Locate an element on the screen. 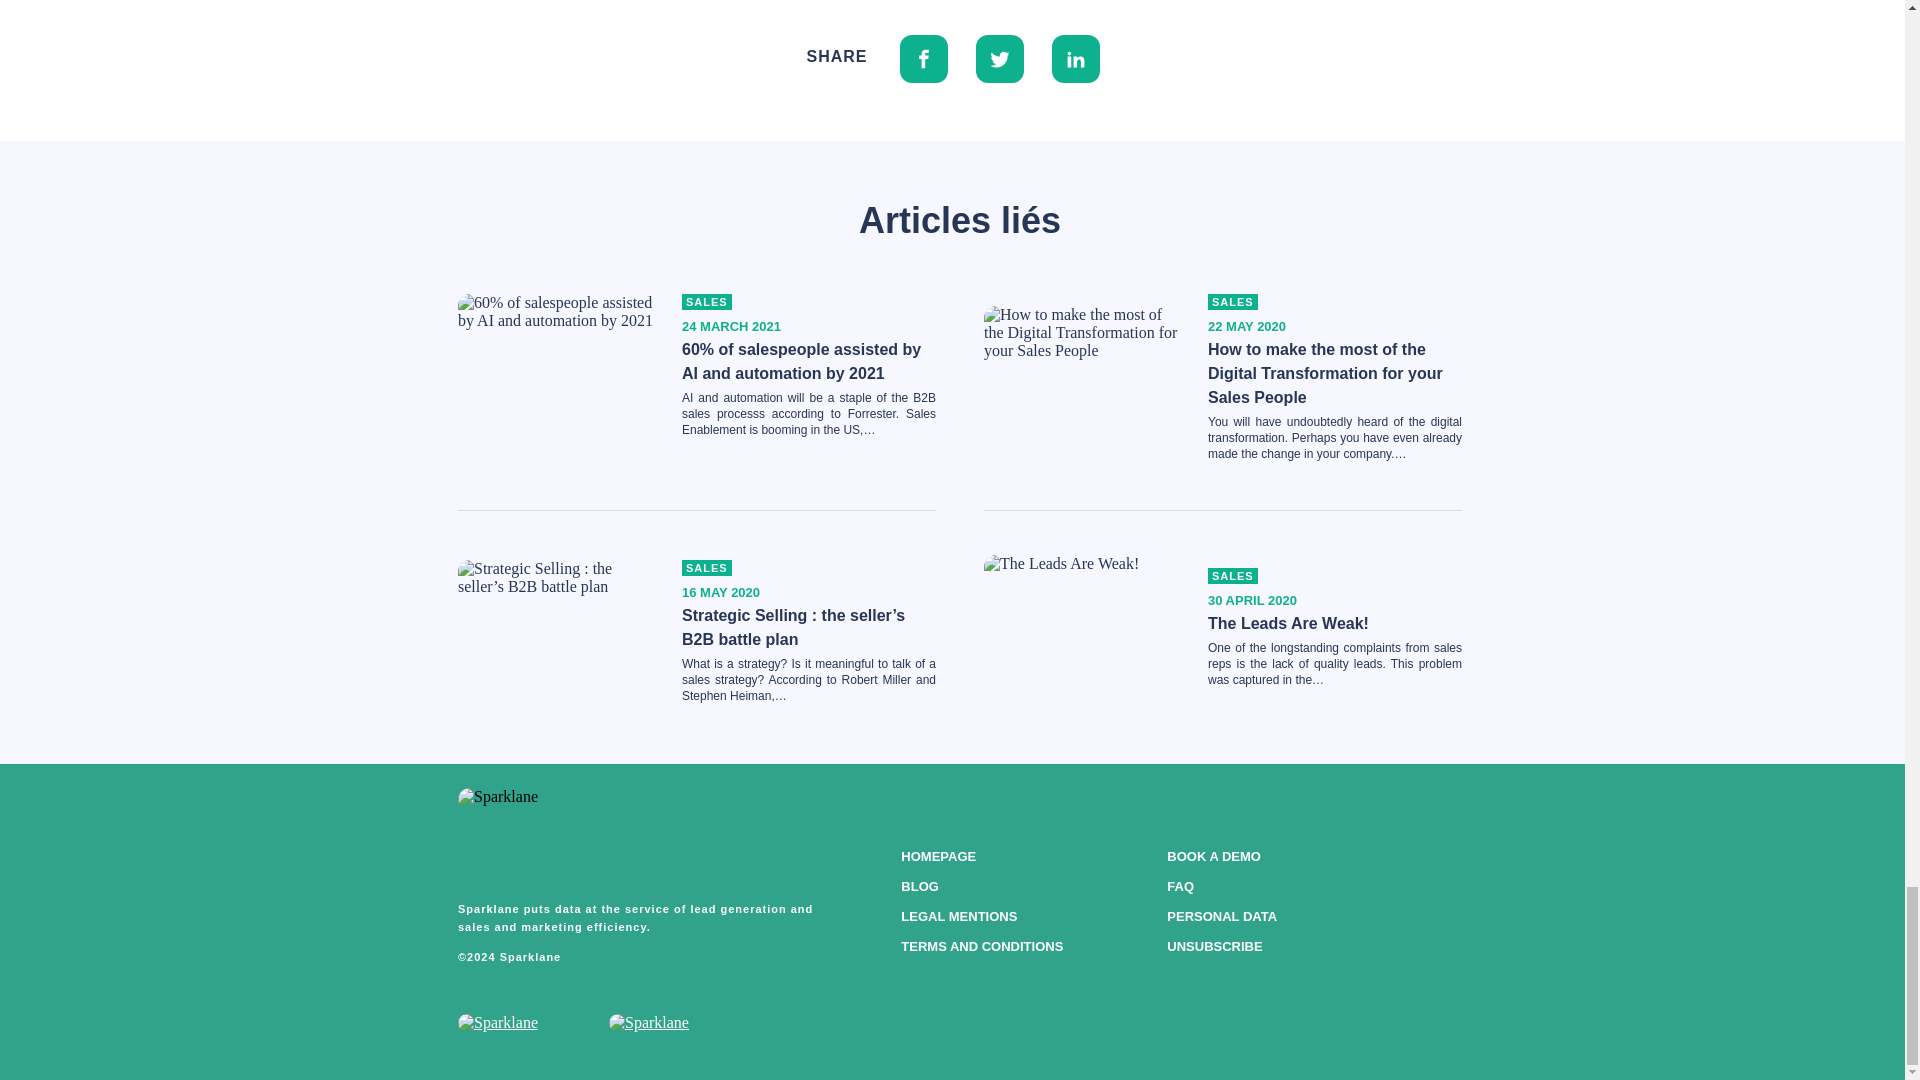  Read the article is located at coordinates (1325, 374).